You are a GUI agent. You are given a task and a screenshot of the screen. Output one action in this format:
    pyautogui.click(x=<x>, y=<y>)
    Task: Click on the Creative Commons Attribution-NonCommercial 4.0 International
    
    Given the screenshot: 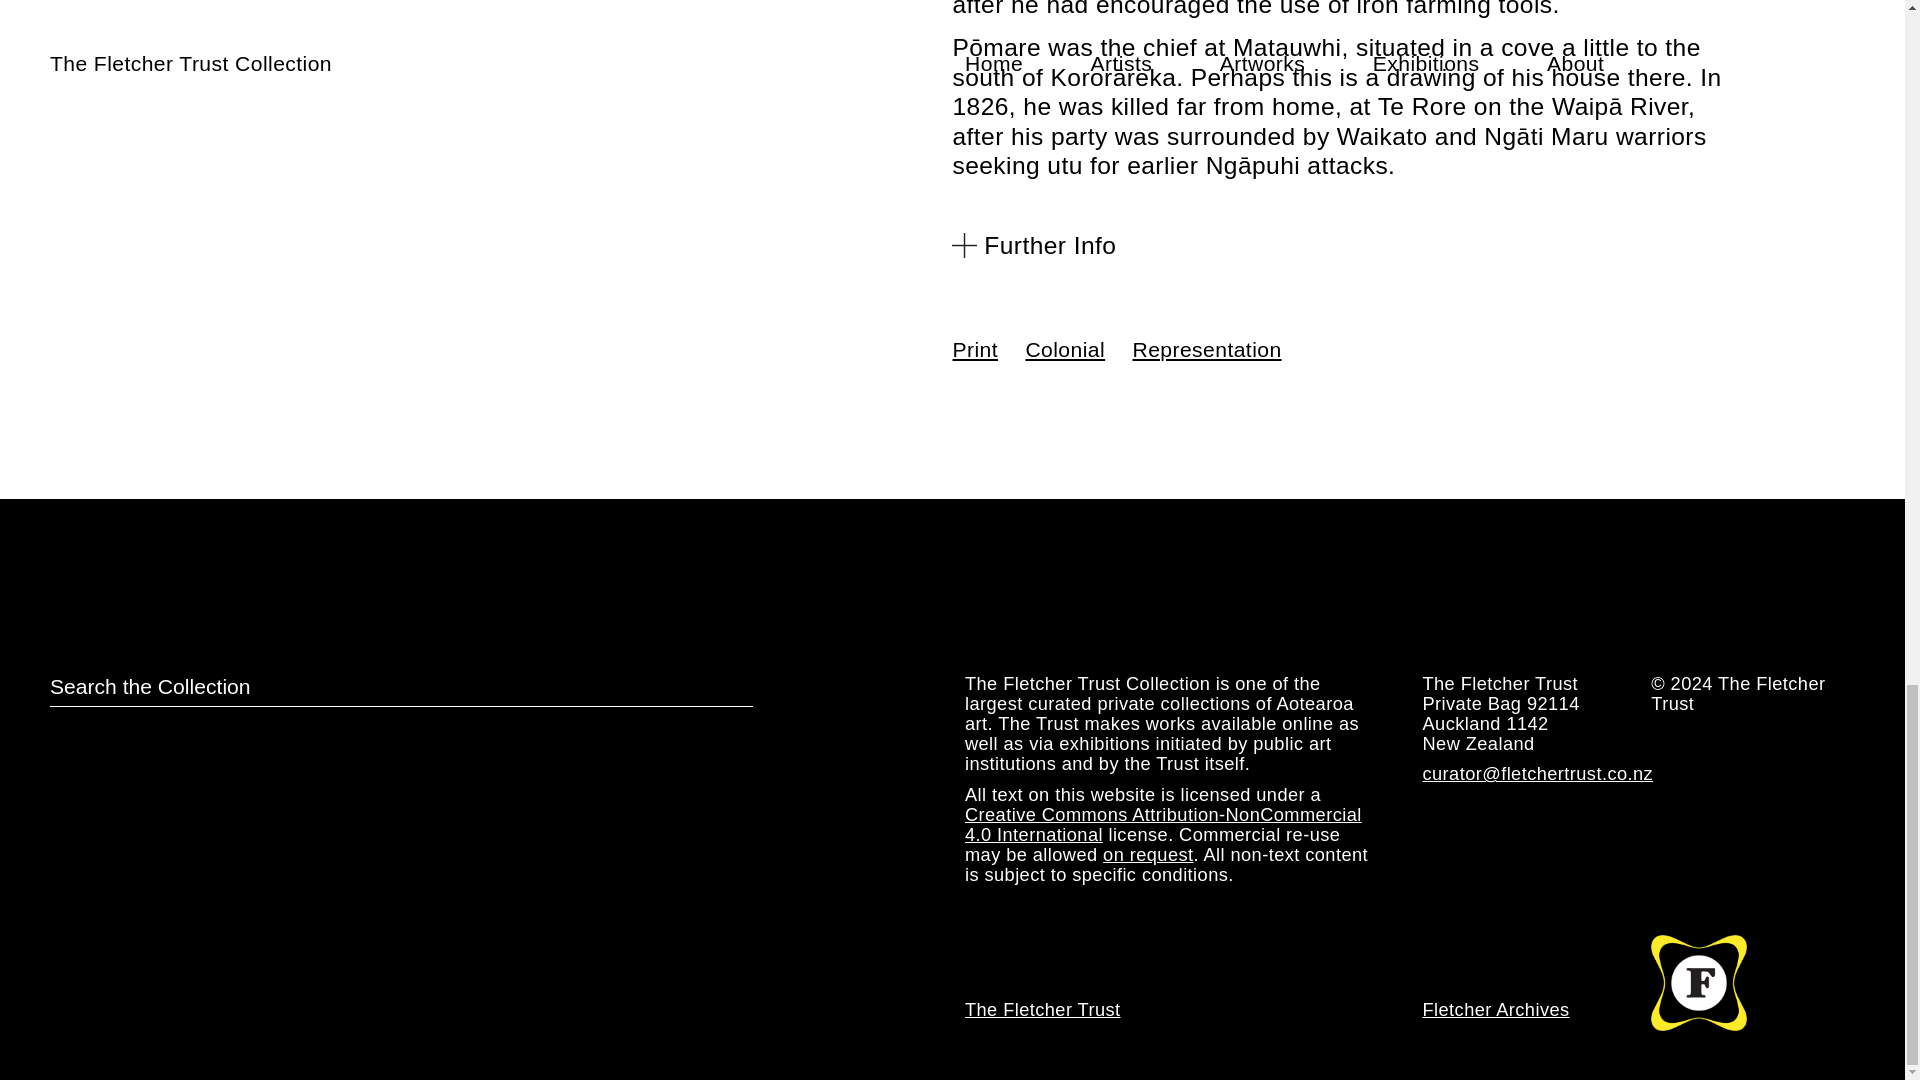 What is the action you would take?
    pyautogui.click(x=1163, y=824)
    